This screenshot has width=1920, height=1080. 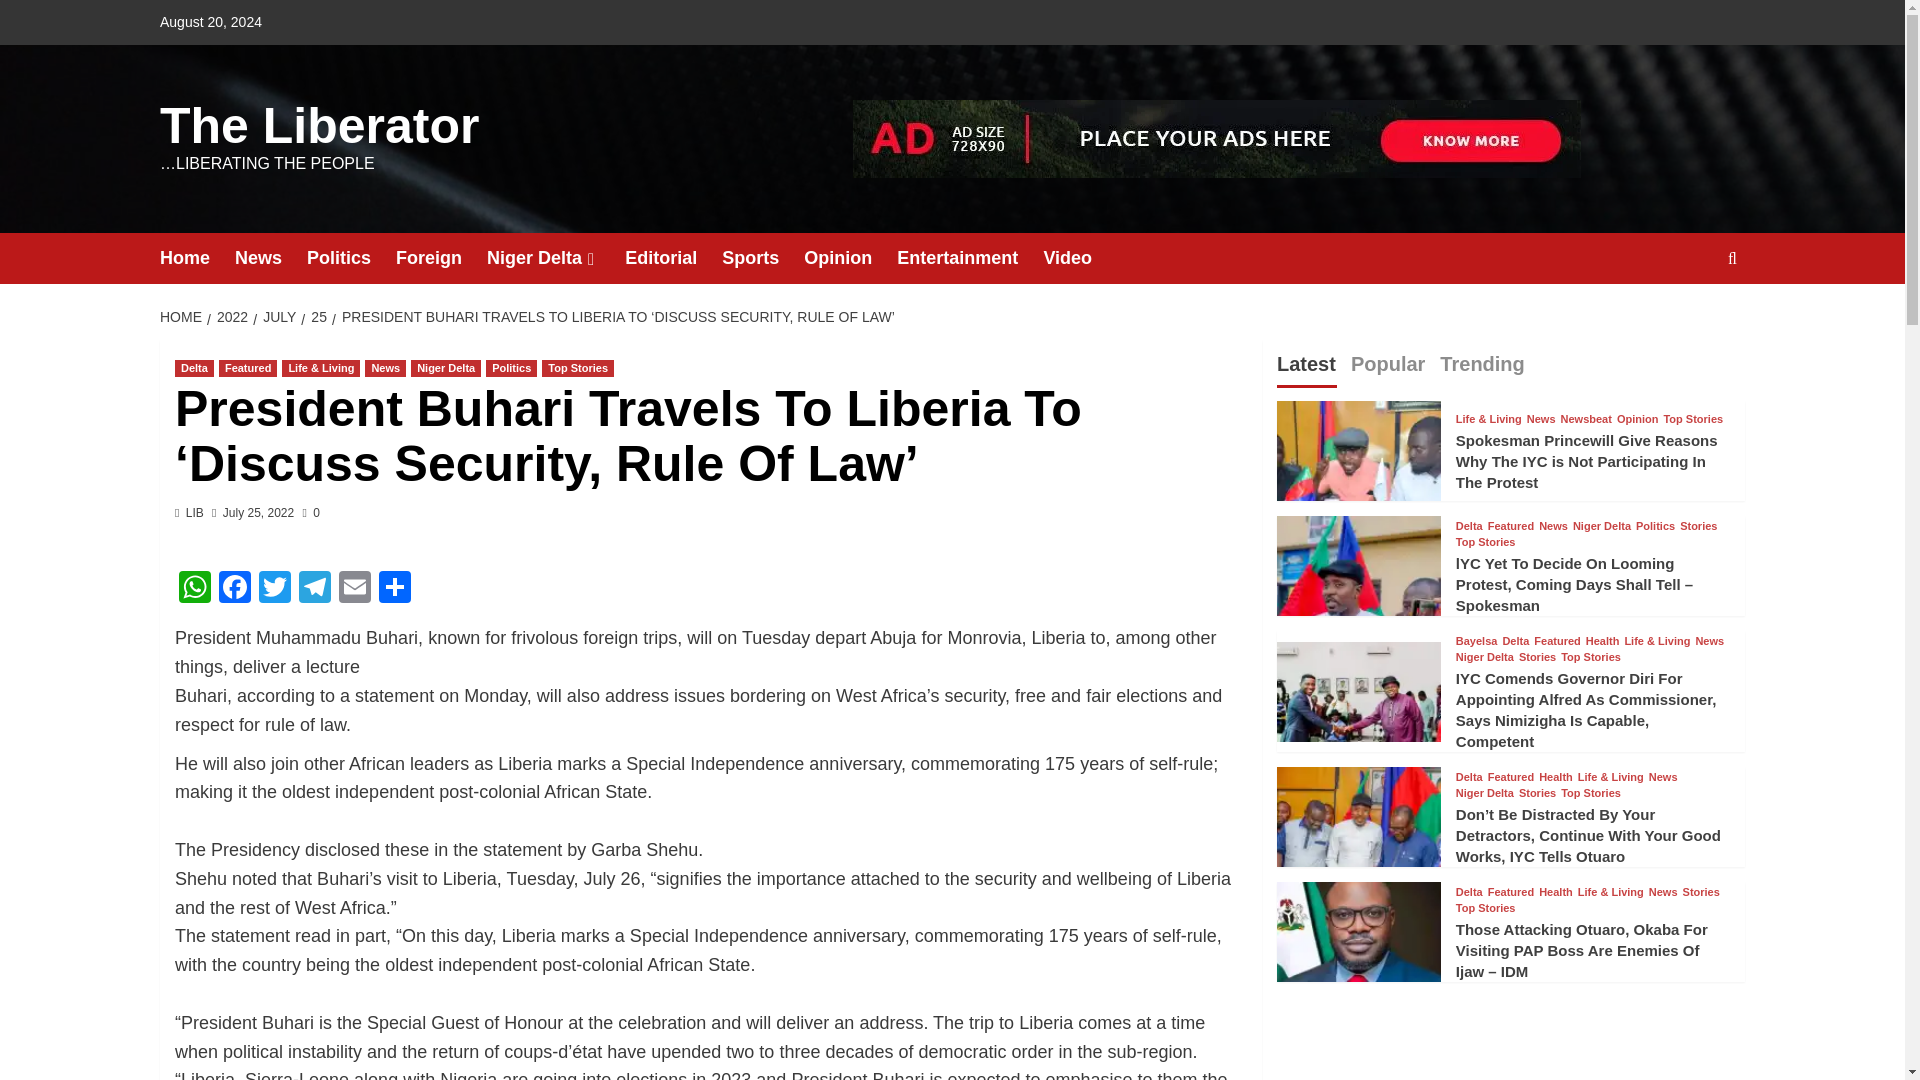 I want to click on Opinion, so click(x=850, y=258).